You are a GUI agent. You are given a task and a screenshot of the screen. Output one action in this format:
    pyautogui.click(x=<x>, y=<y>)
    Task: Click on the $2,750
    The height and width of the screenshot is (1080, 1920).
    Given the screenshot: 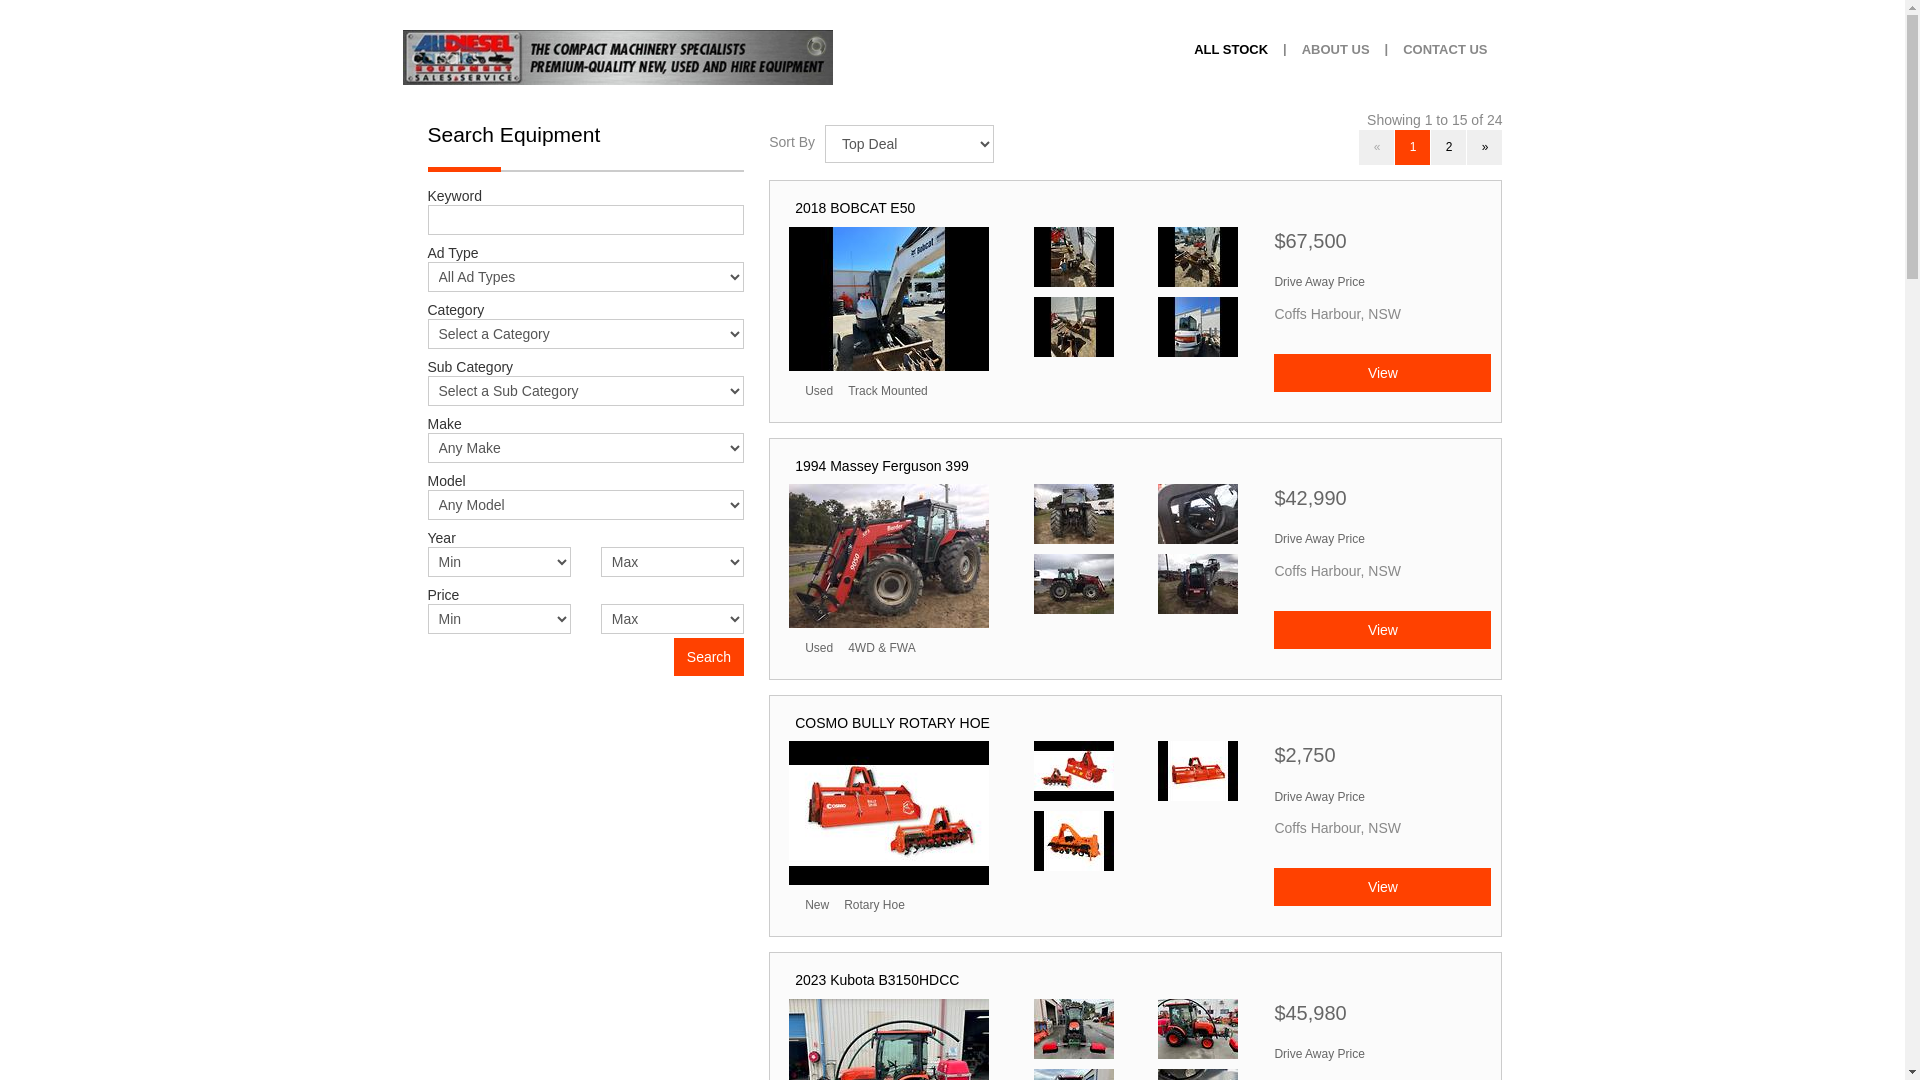 What is the action you would take?
    pyautogui.click(x=1382, y=760)
    